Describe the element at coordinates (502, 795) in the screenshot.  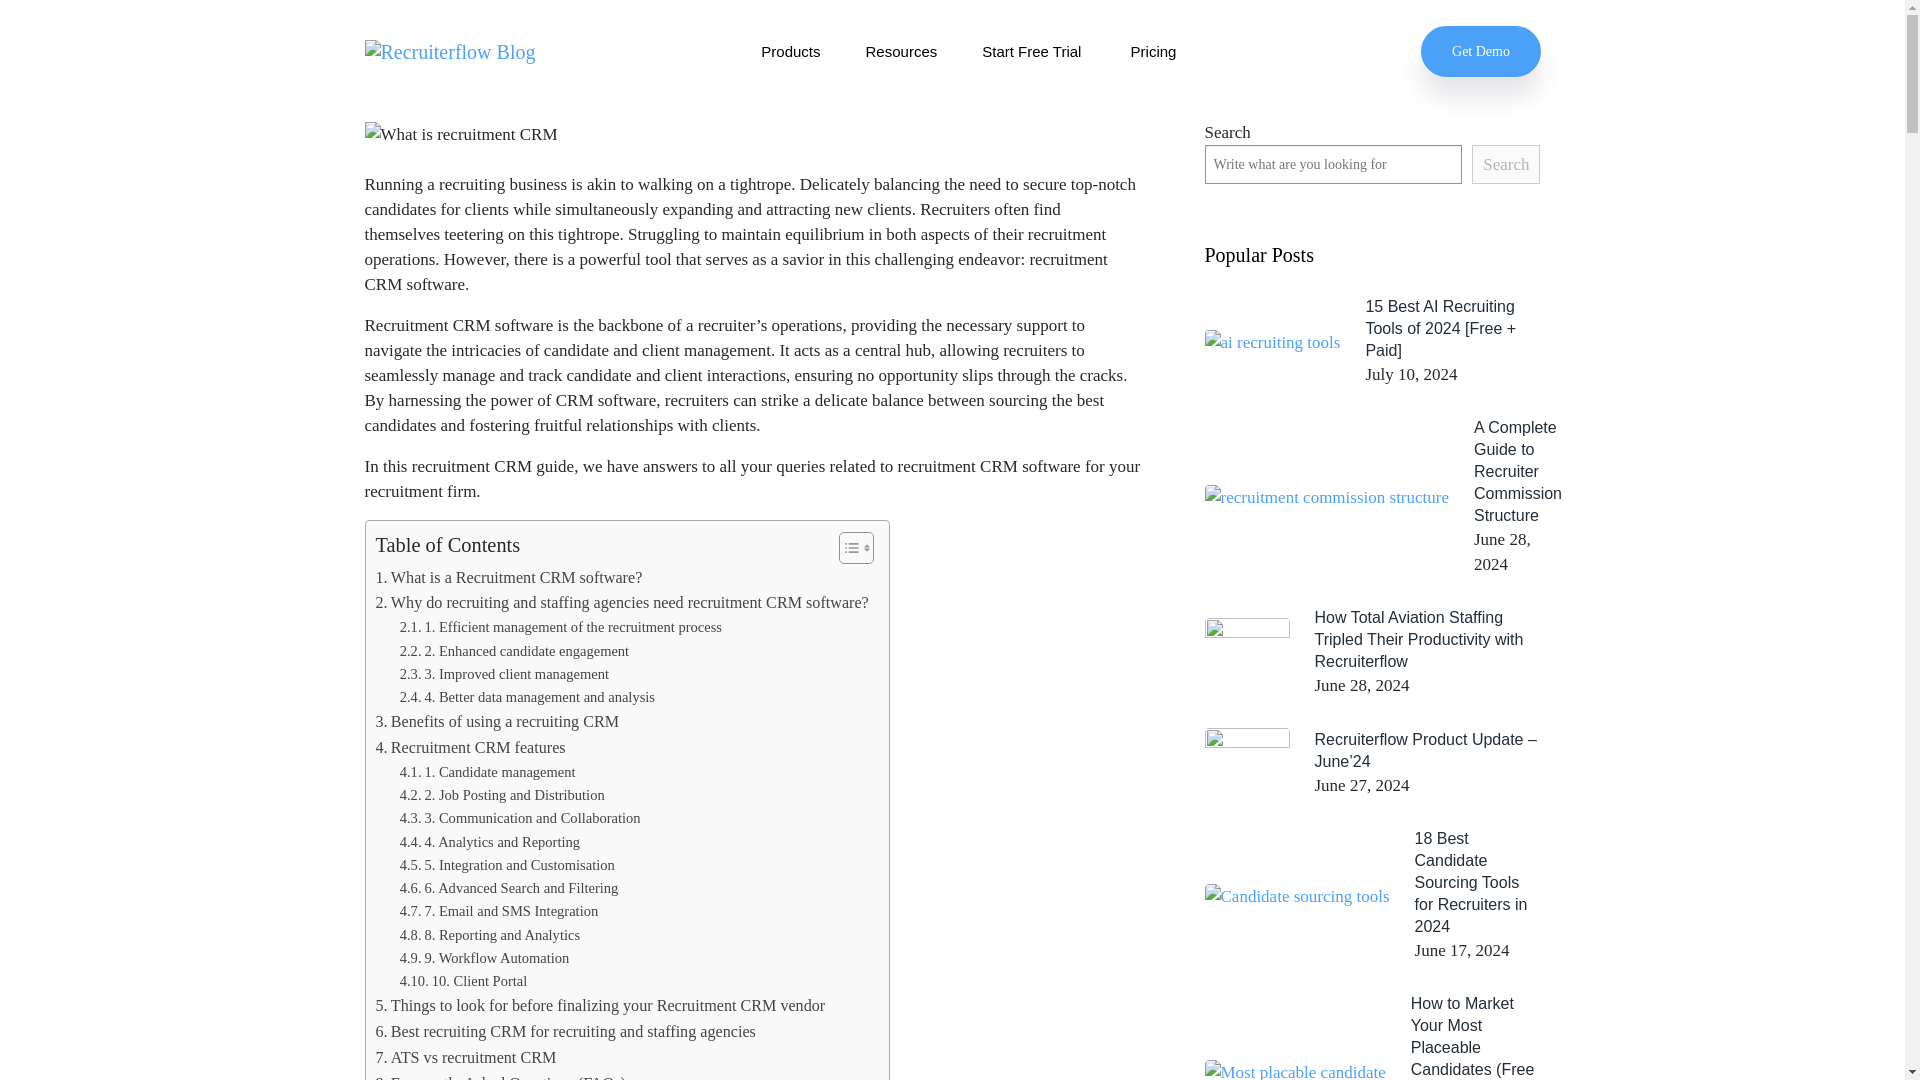
I see `2. Job Posting and Distribution` at that location.